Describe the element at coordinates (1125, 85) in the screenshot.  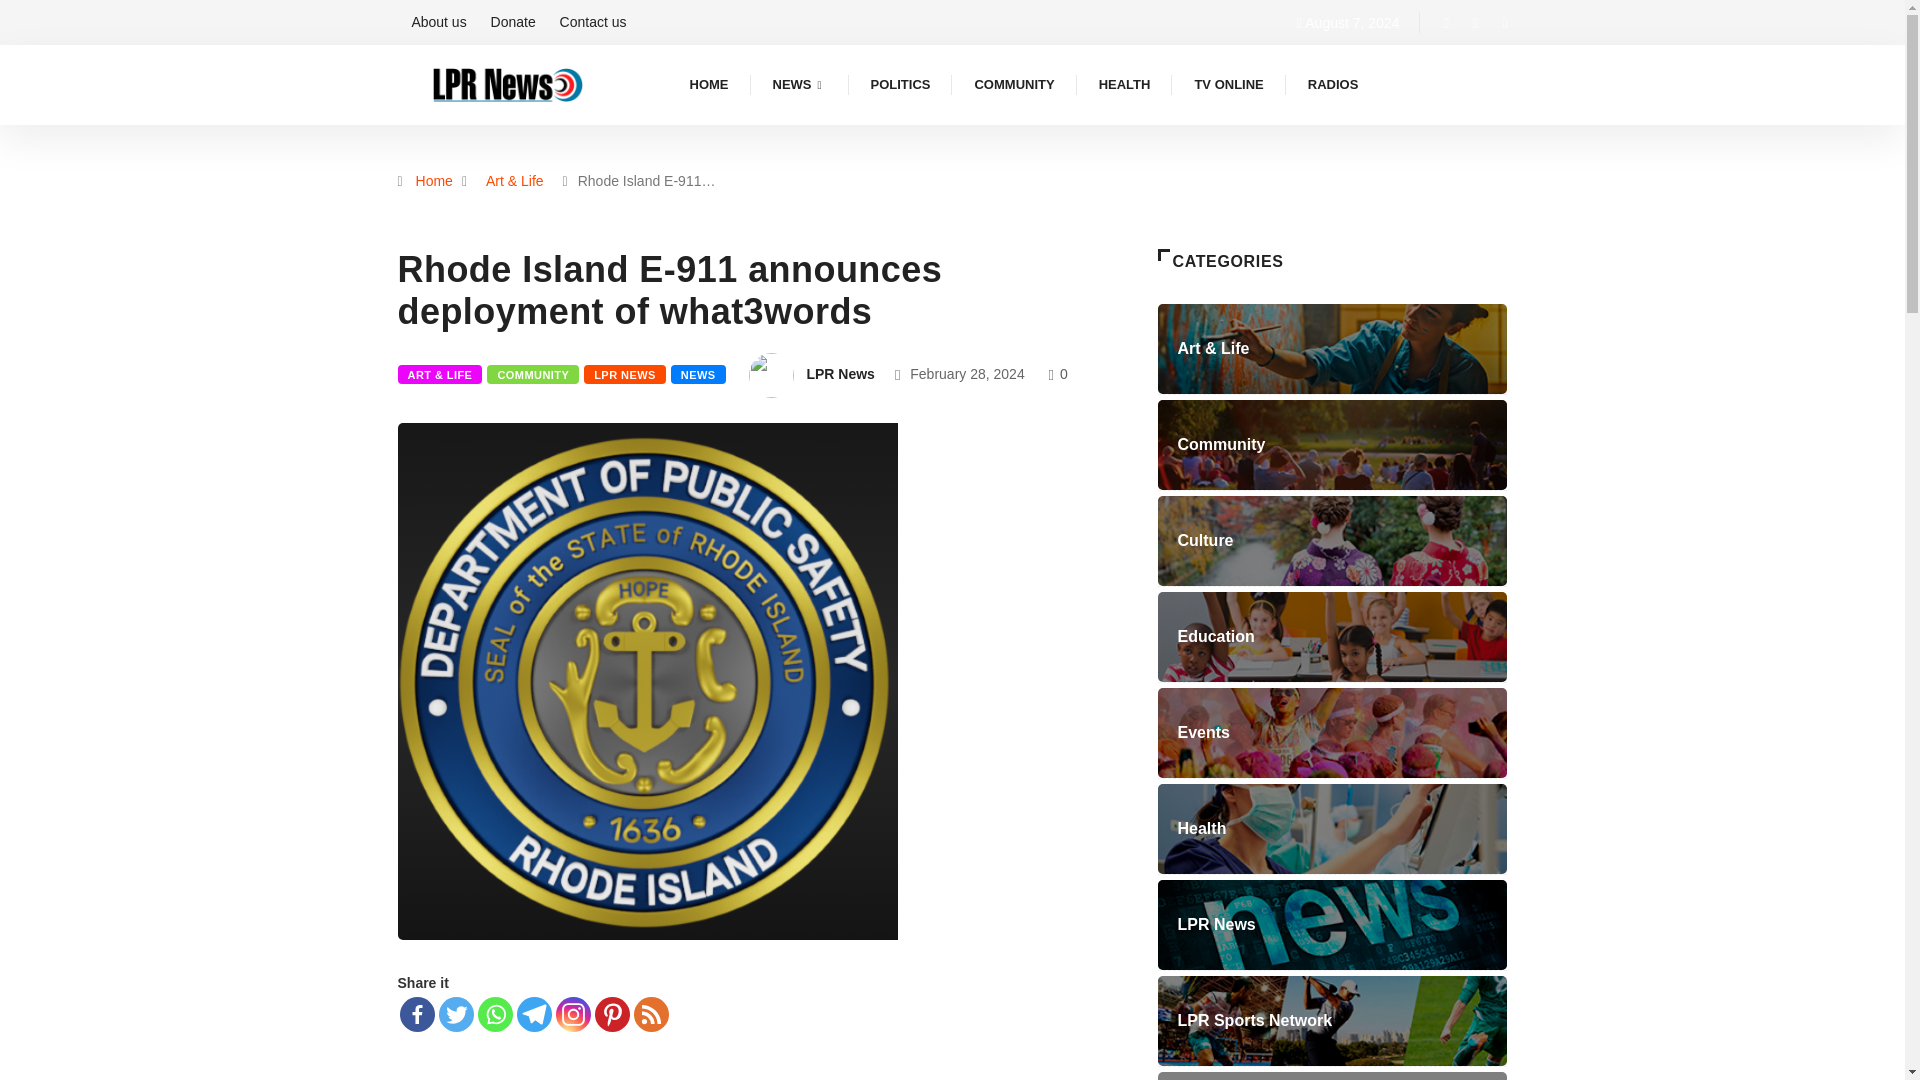
I see `HEALTH` at that location.